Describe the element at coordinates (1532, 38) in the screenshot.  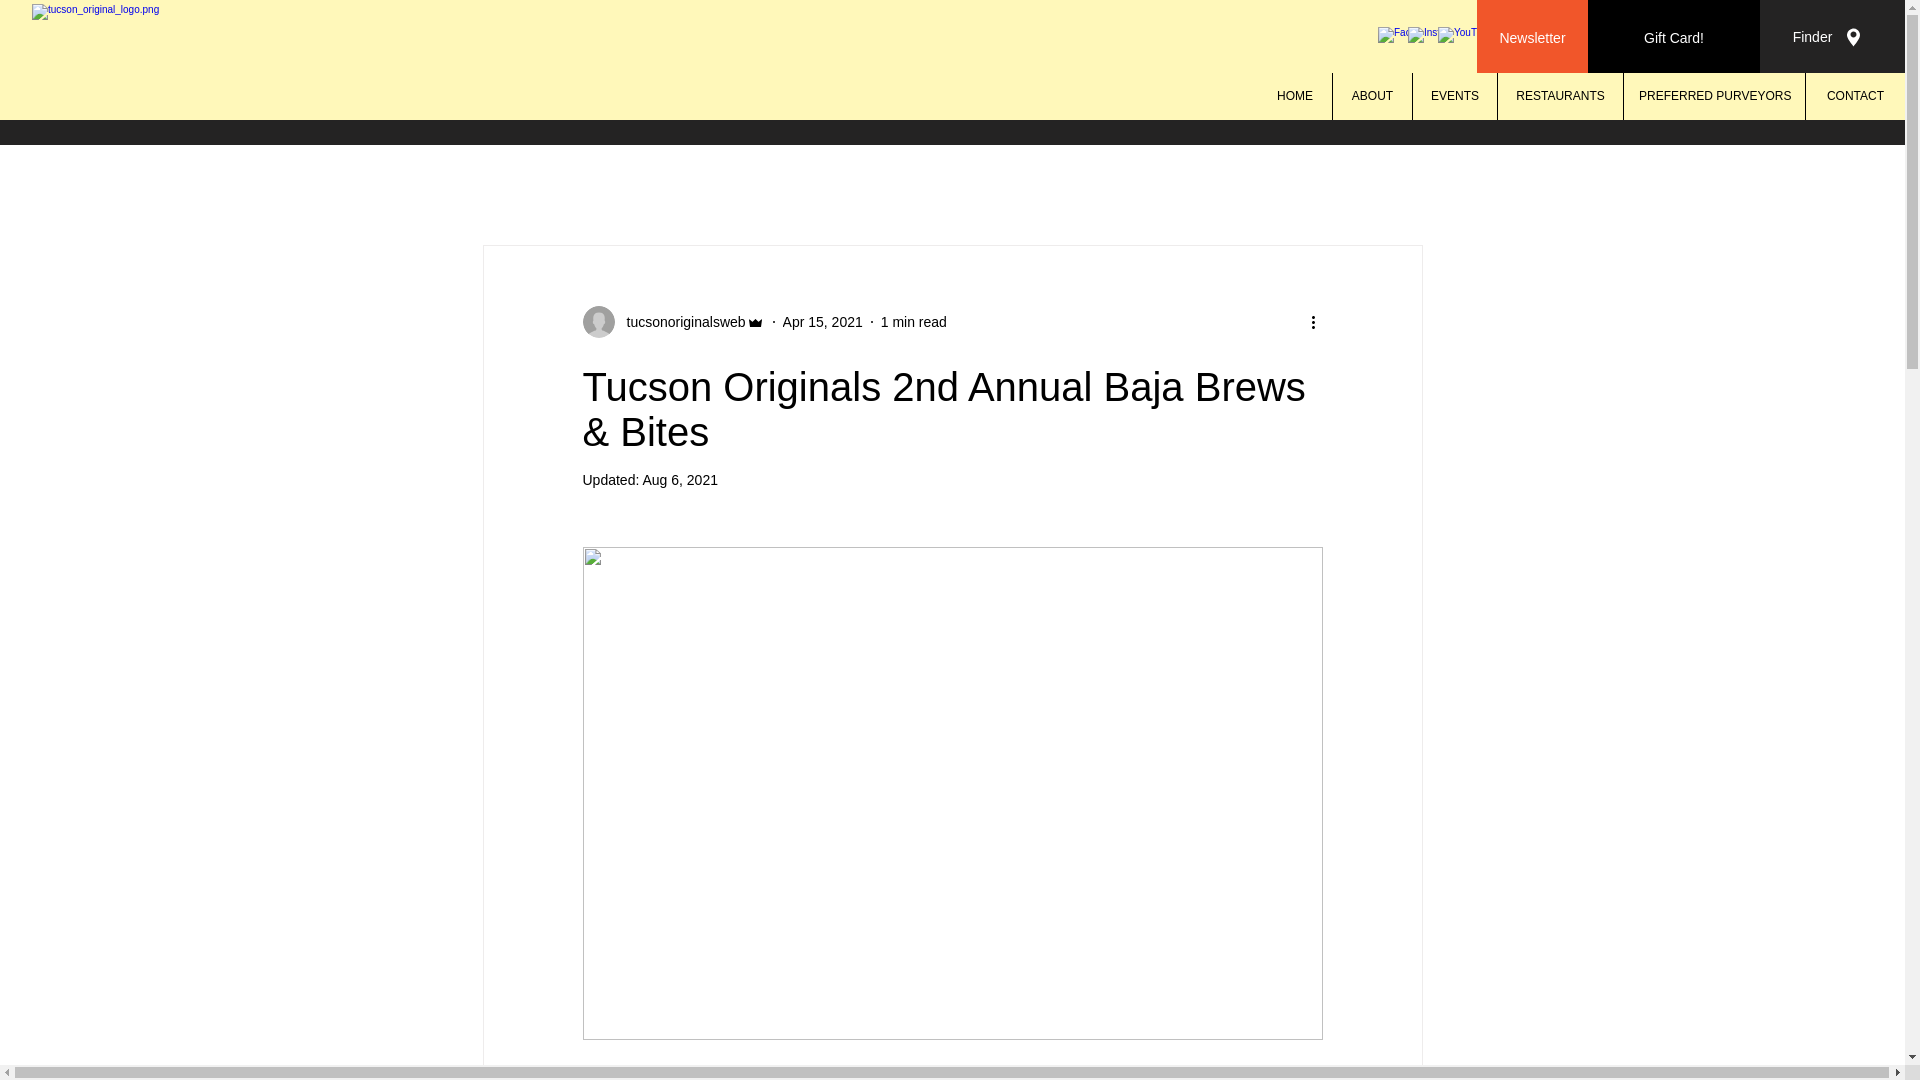
I see `Newsletter` at that location.